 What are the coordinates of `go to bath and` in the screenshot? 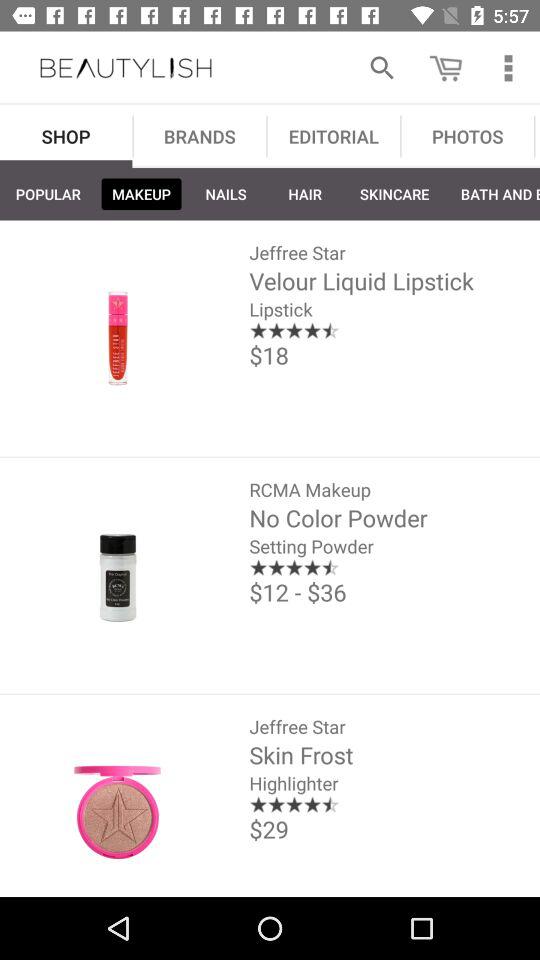 It's located at (492, 194).